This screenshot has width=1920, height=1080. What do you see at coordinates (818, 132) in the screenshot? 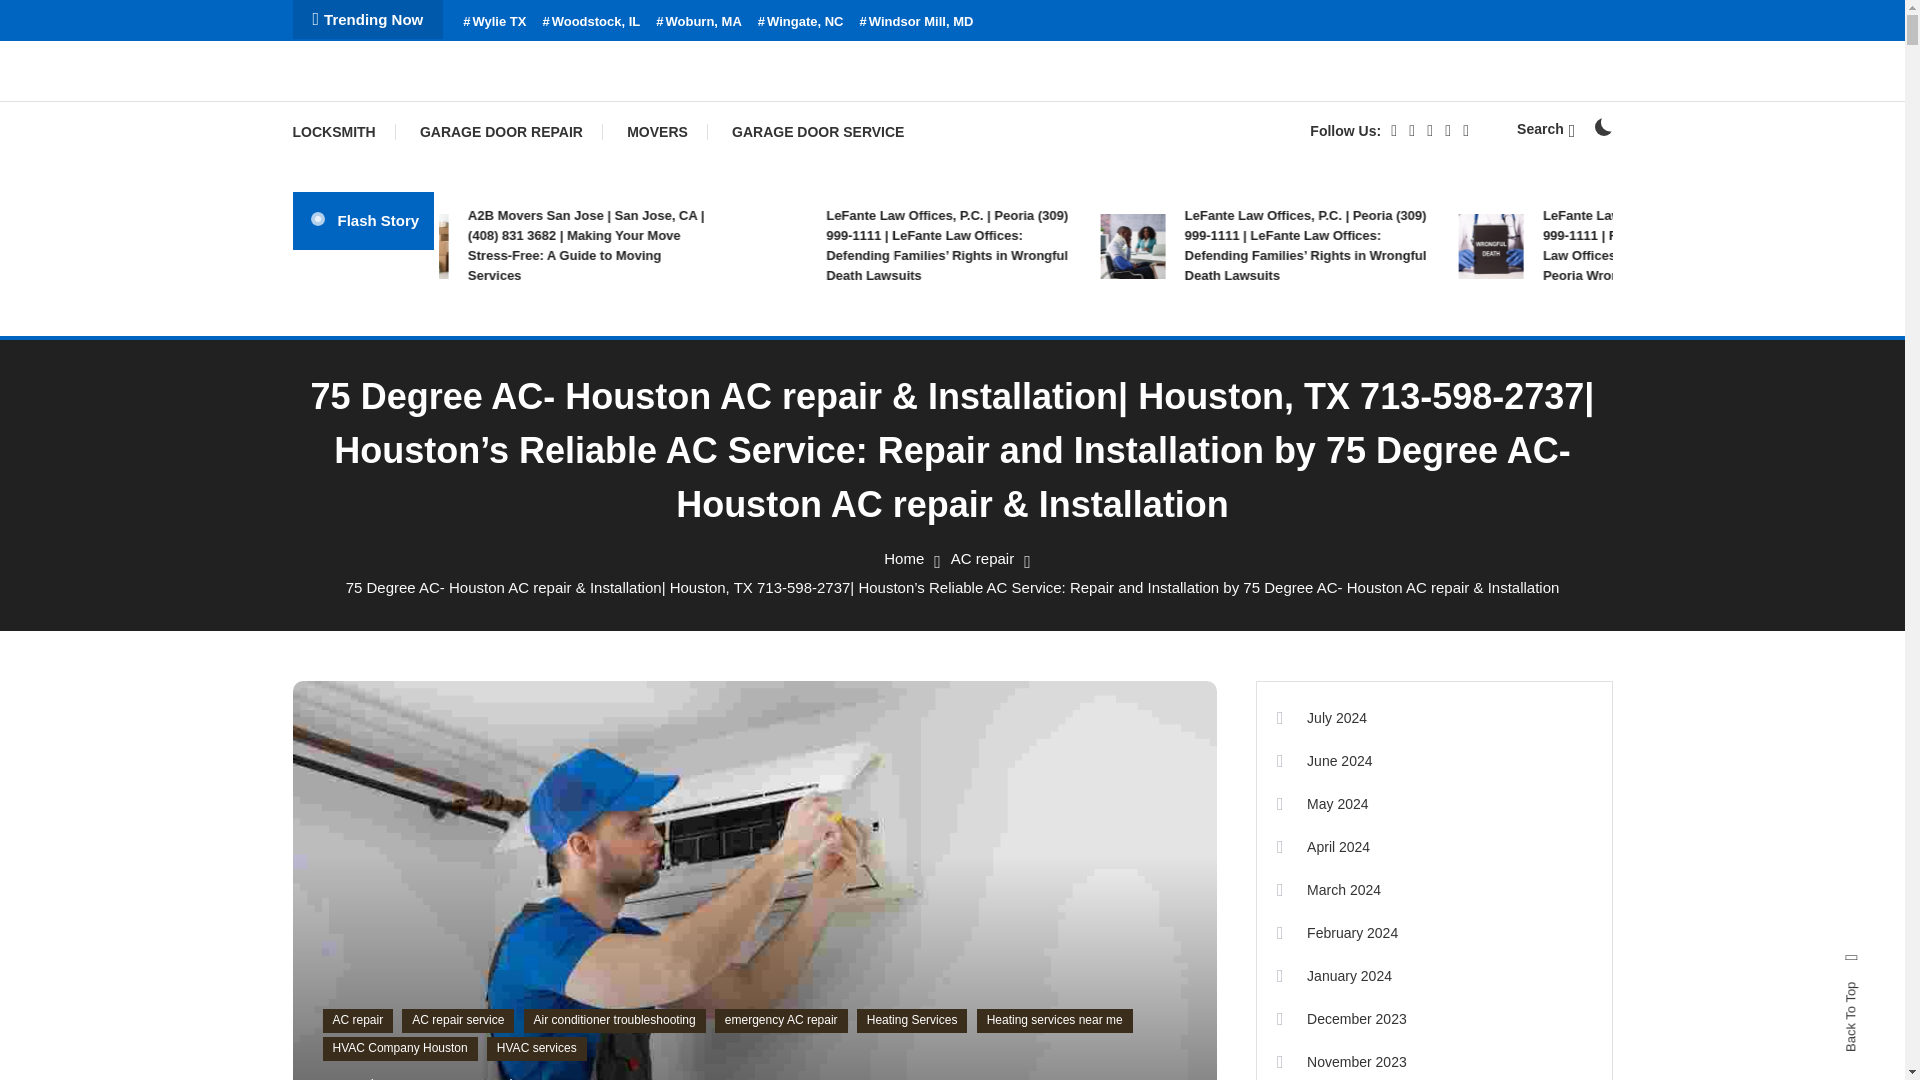
I see `GARAGE DOOR SERVICE` at bounding box center [818, 132].